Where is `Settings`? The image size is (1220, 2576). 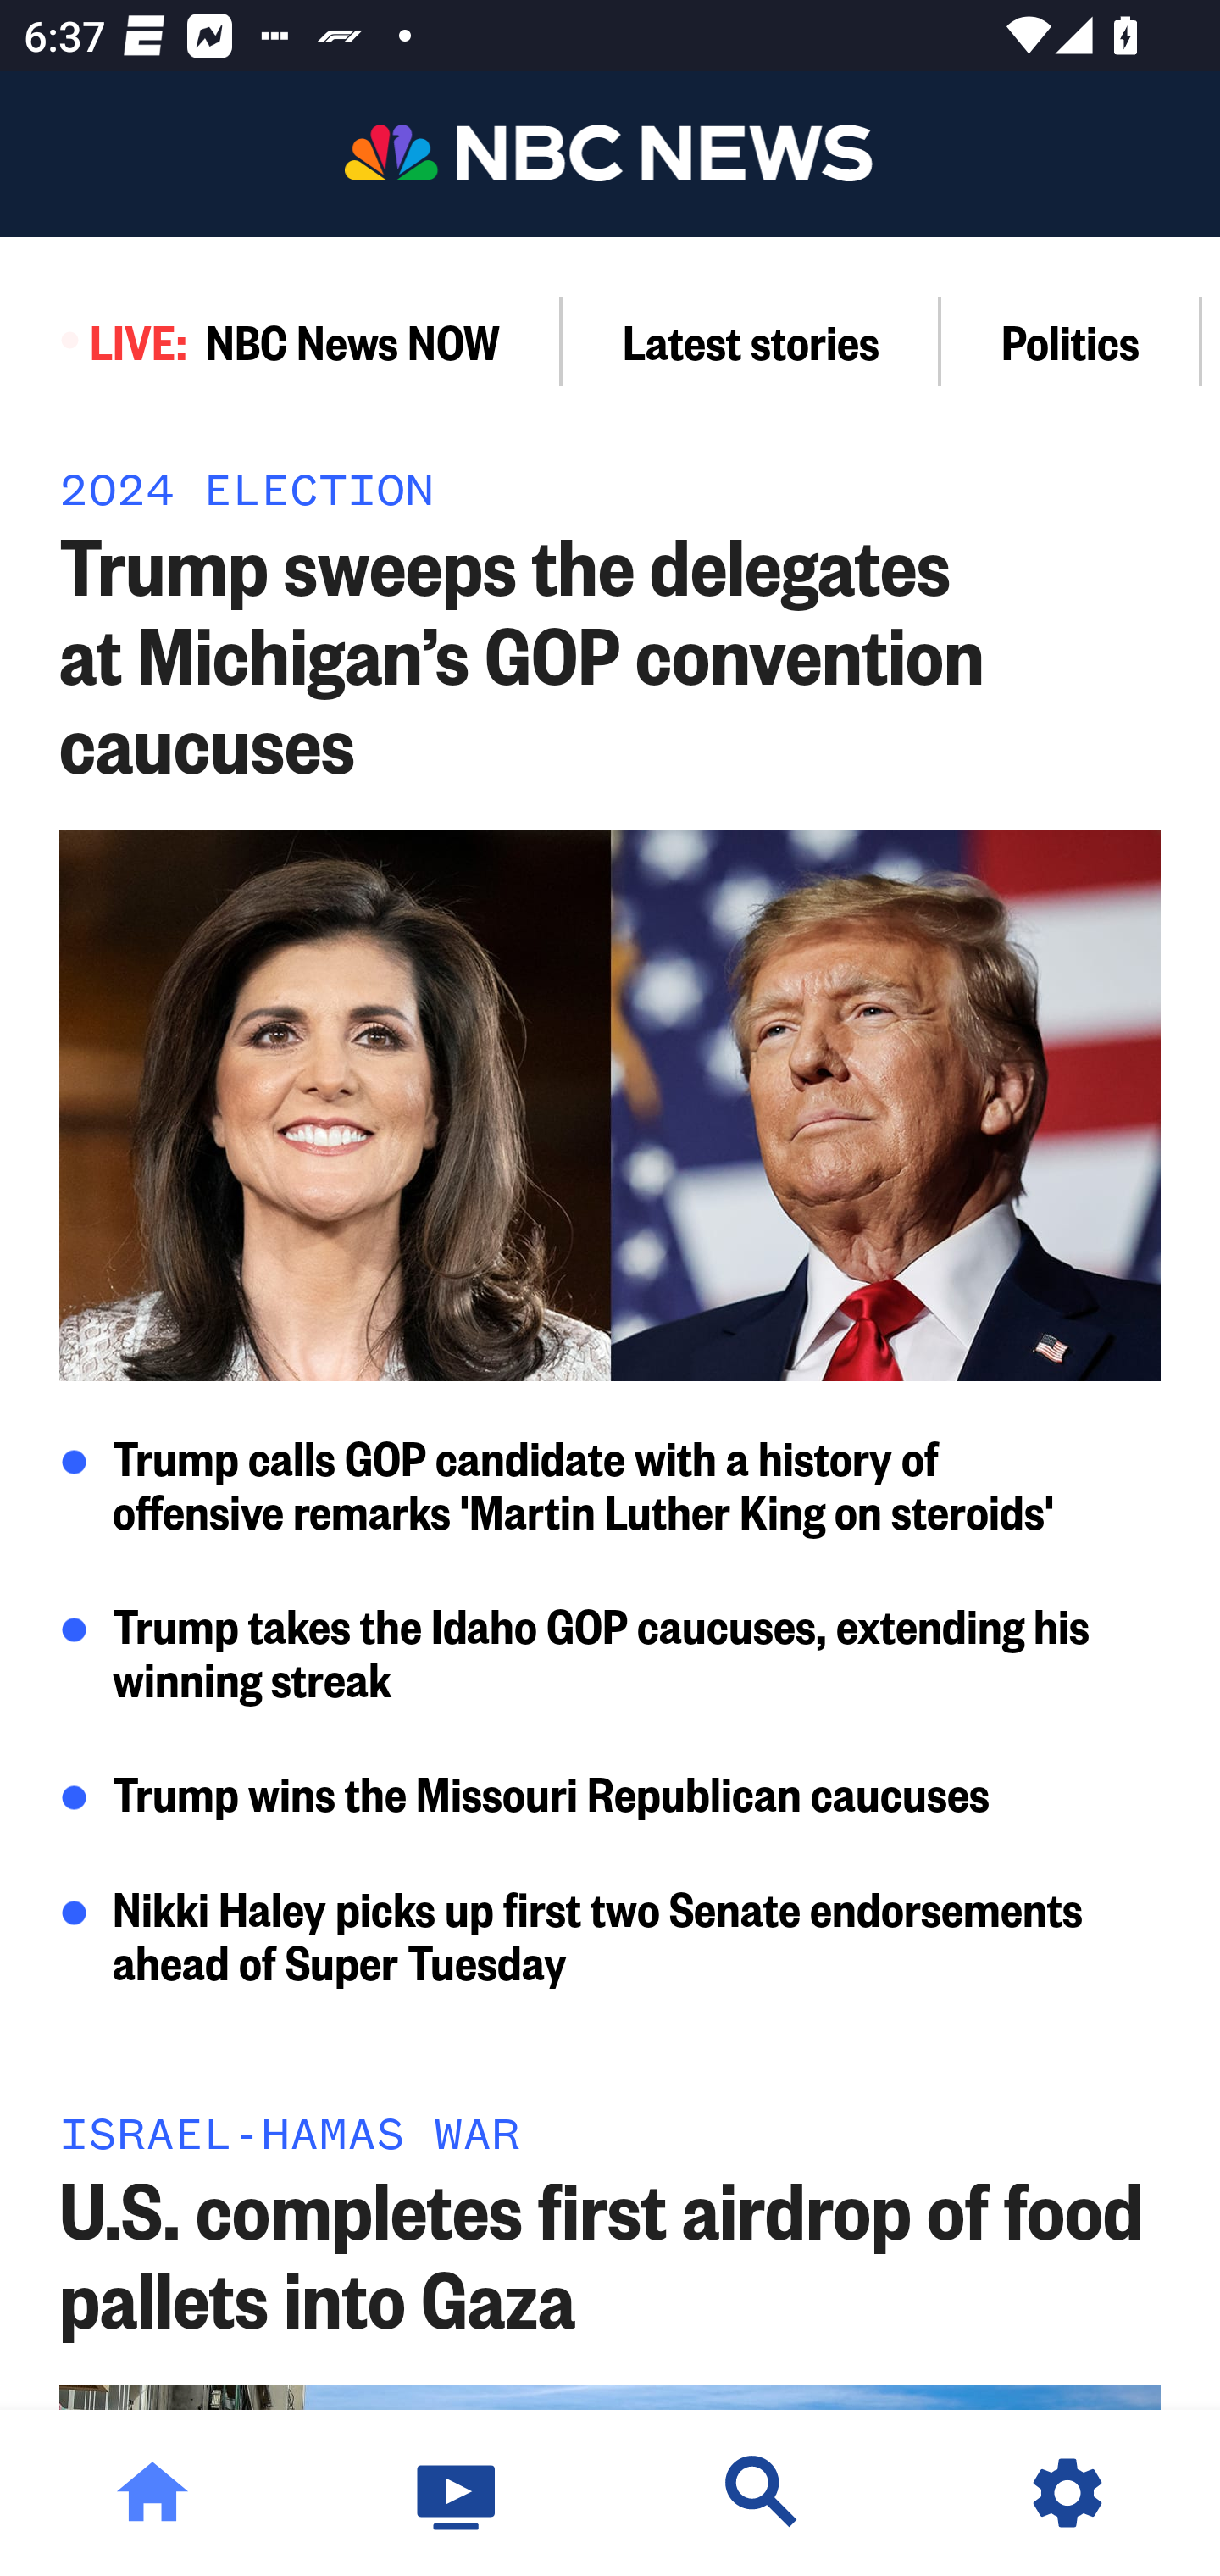
Settings is located at coordinates (1067, 2493).